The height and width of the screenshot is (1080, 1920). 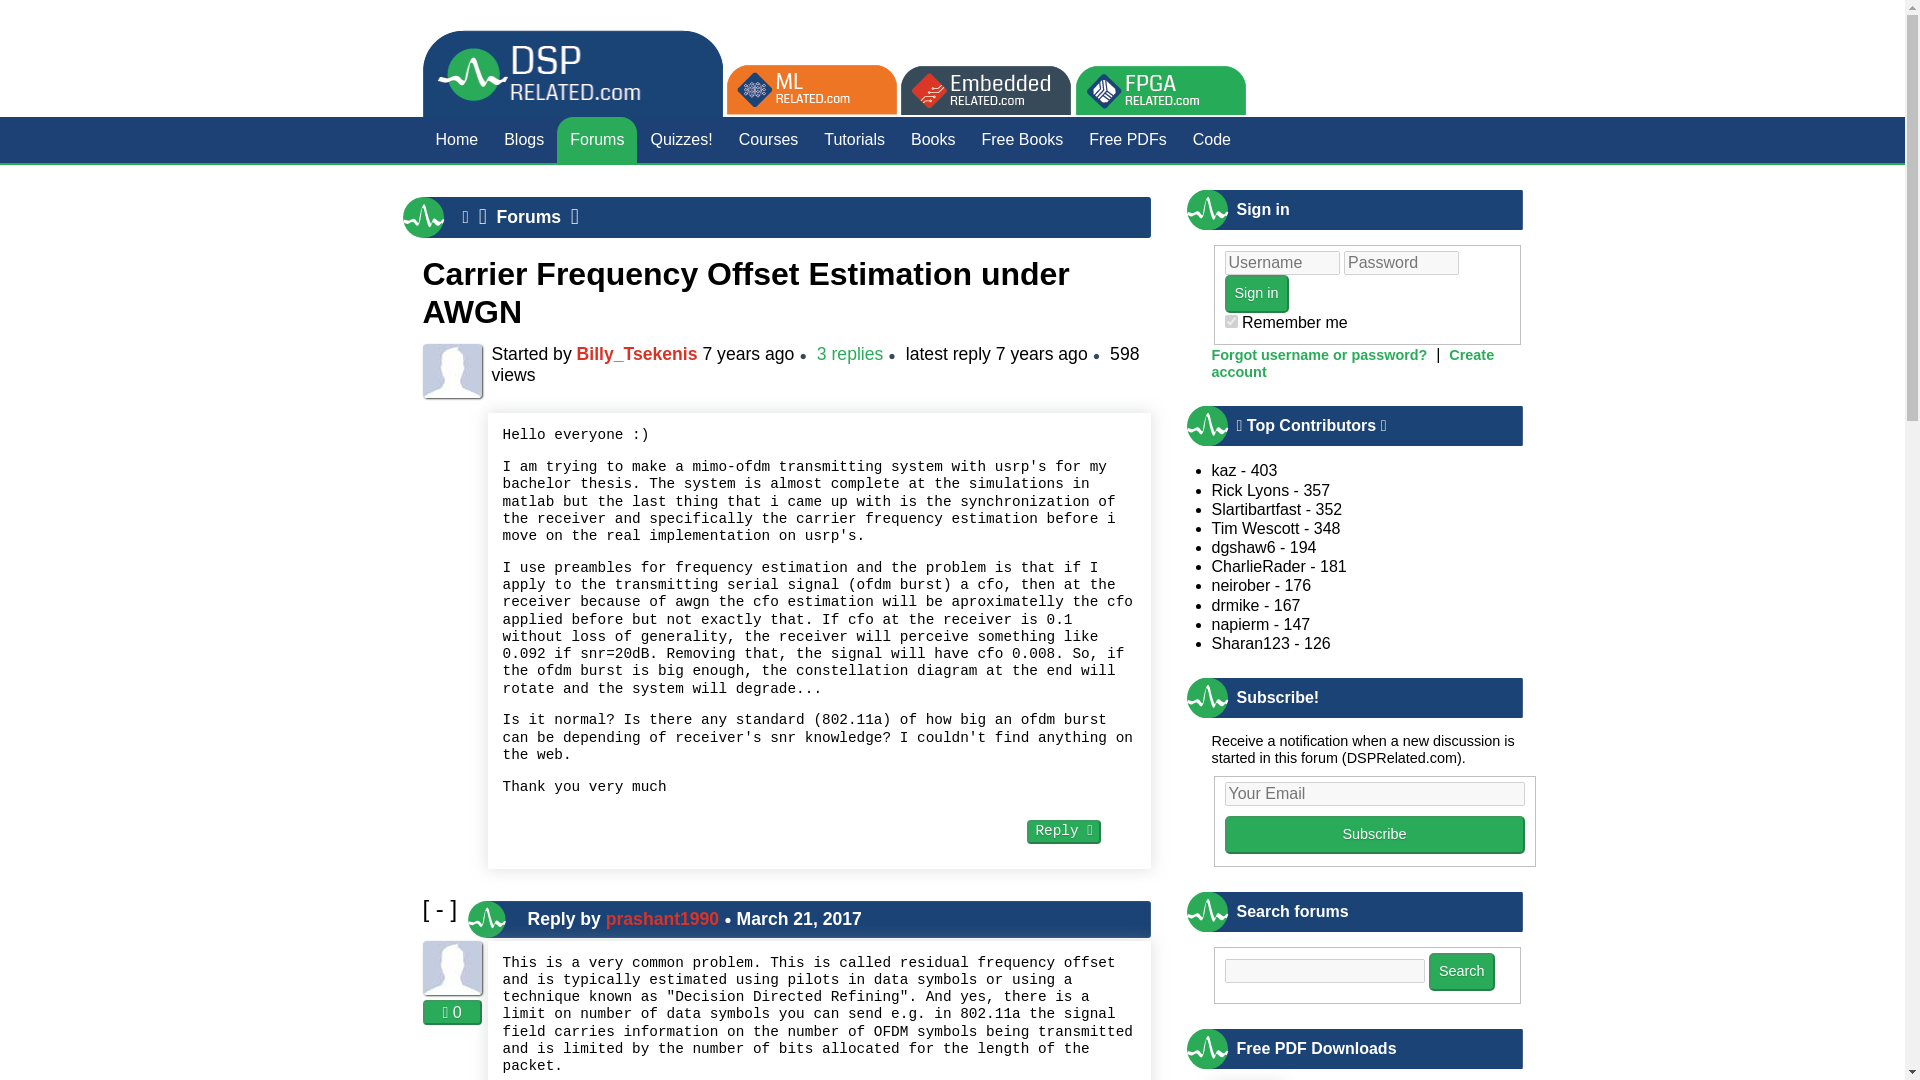 What do you see at coordinates (524, 140) in the screenshot?
I see `Blogs` at bounding box center [524, 140].